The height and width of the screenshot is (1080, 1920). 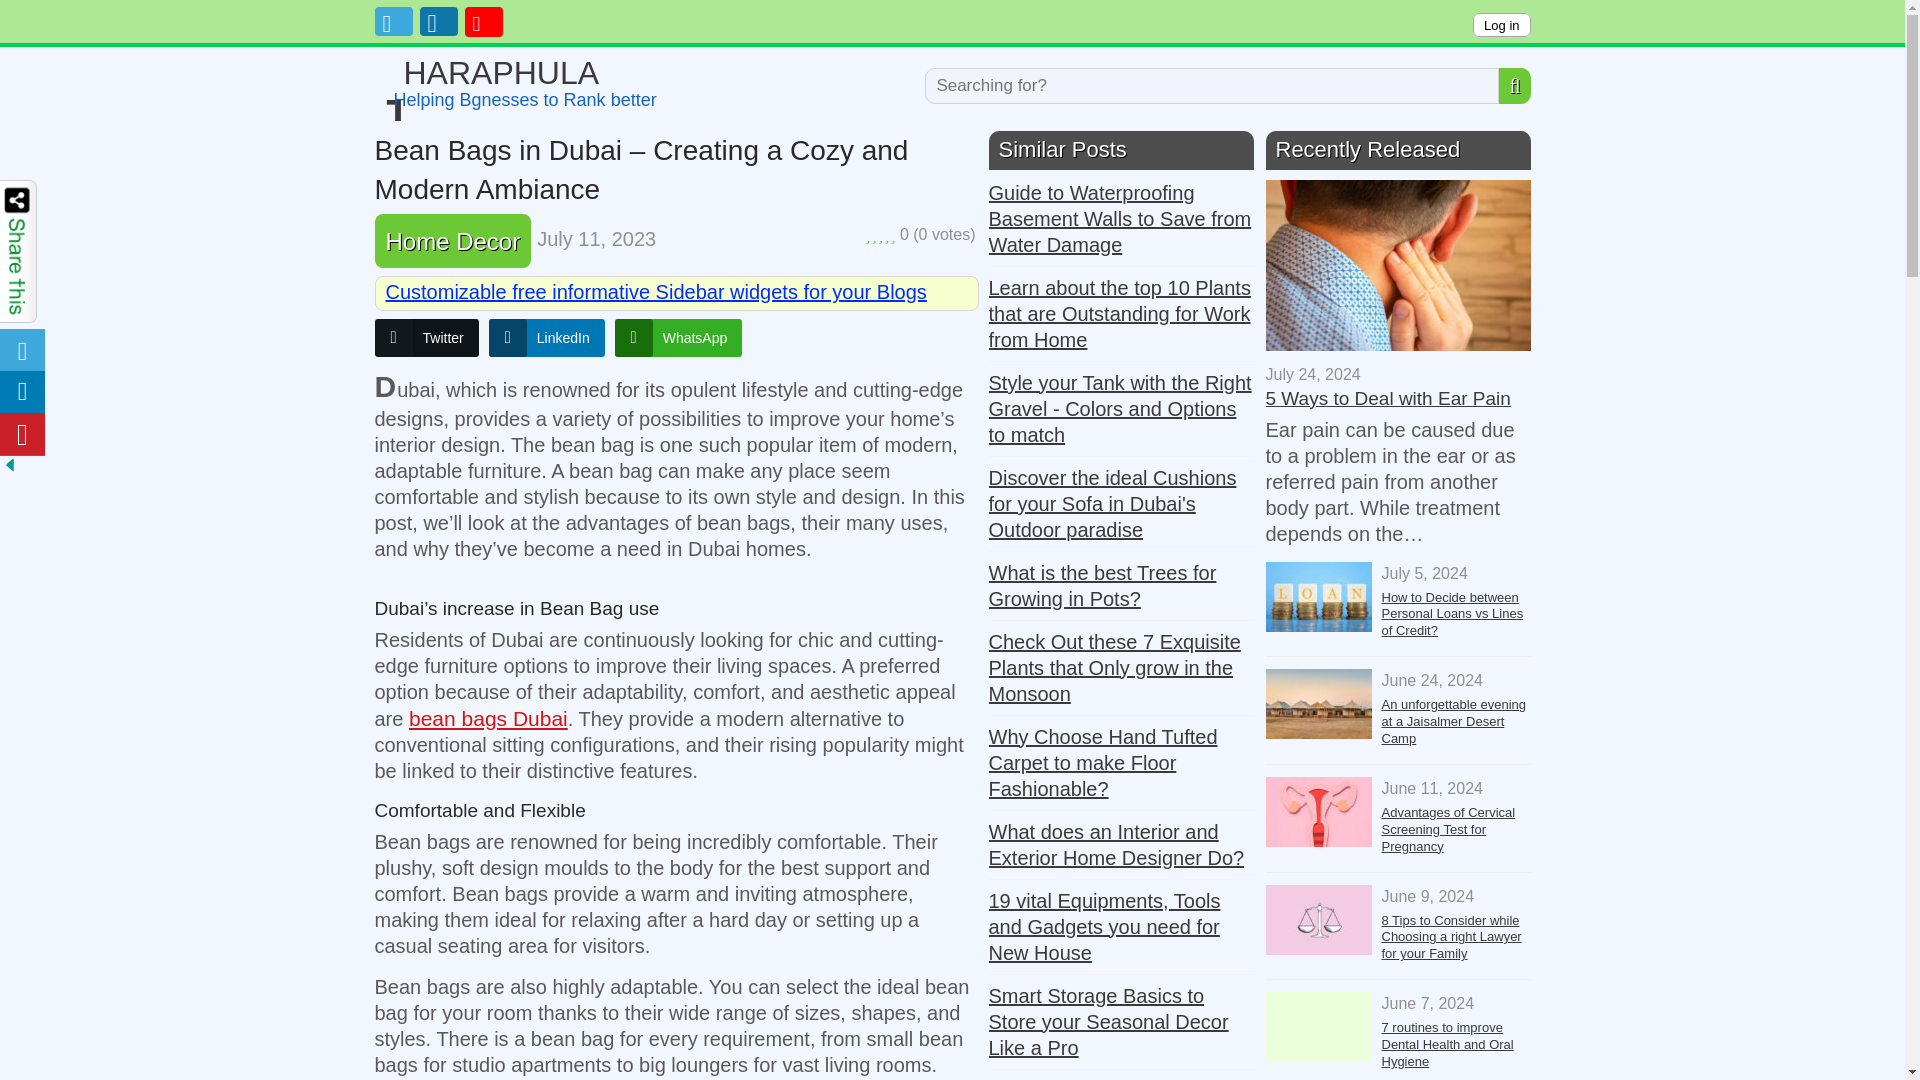 What do you see at coordinates (426, 338) in the screenshot?
I see `Customizable free informative Sidebar widgets for your Blogs` at bounding box center [426, 338].